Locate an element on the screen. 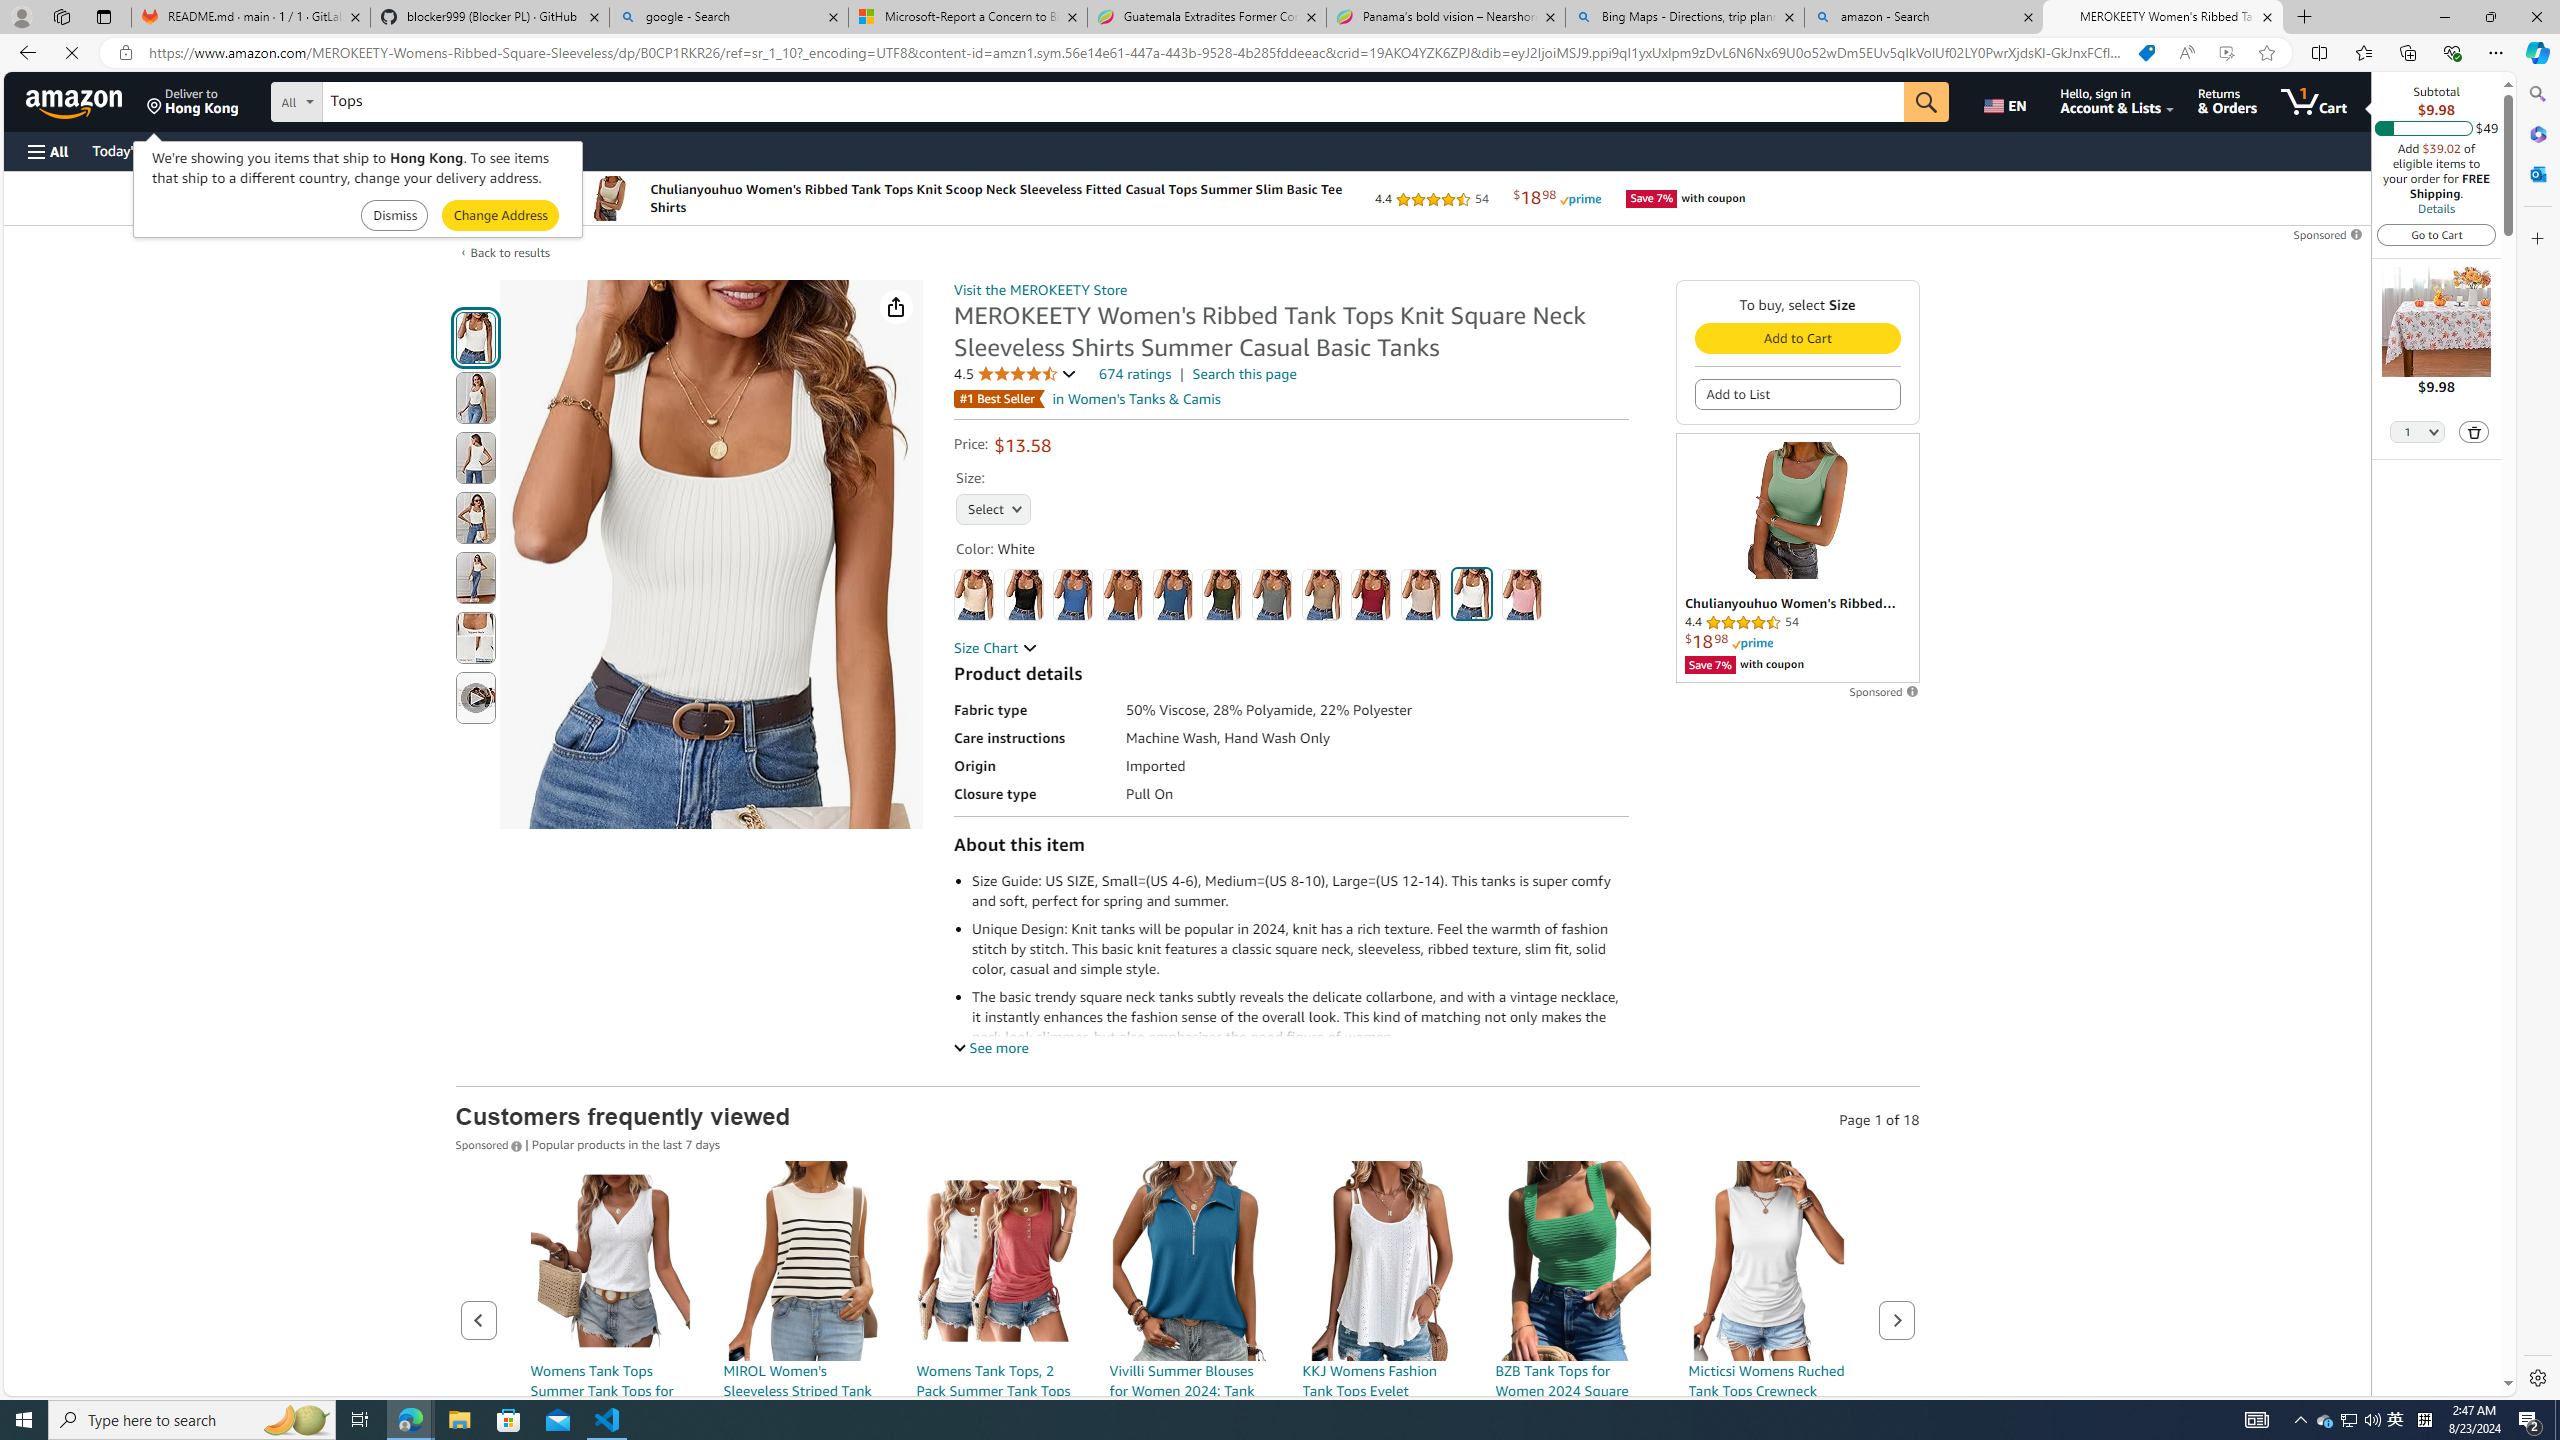 The image size is (2560, 1440). Sponsored  is located at coordinates (490, 1144).